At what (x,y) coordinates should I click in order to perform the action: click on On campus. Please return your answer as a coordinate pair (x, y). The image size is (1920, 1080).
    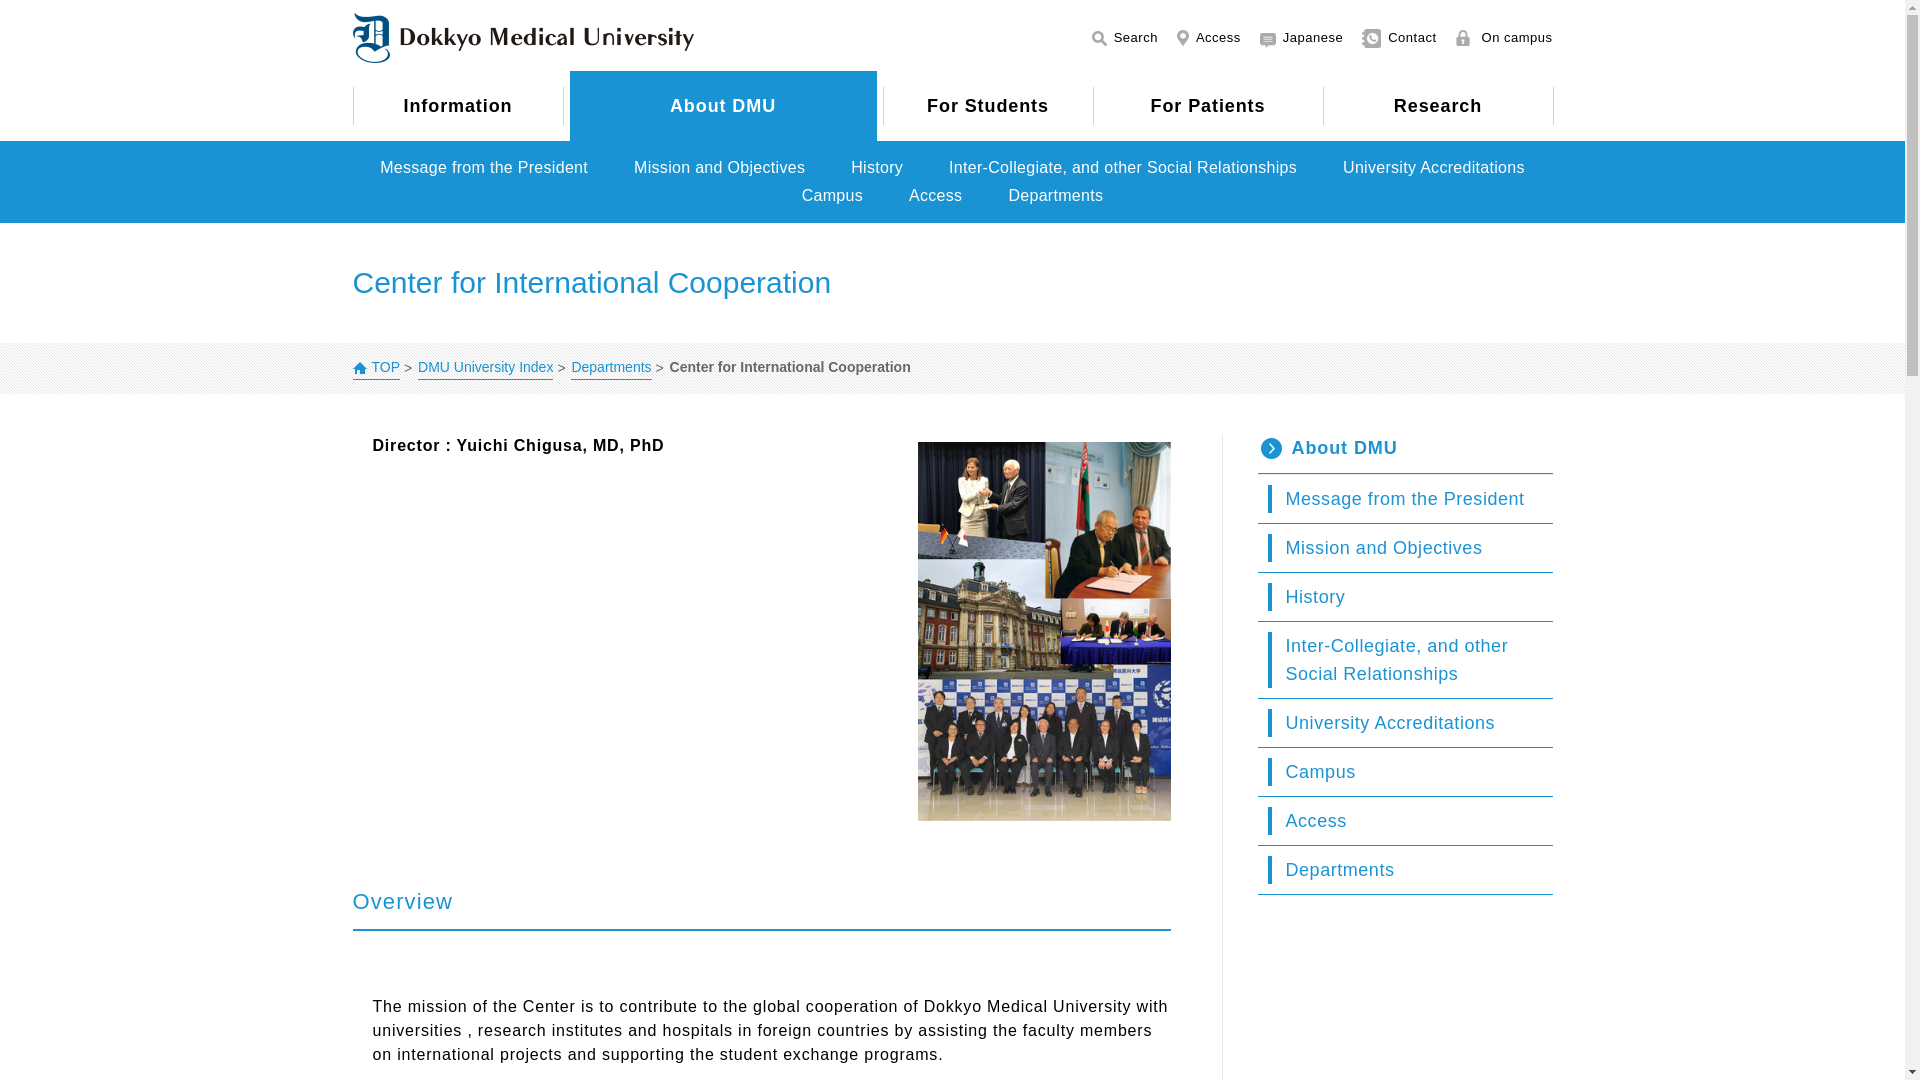
    Looking at the image, I should click on (1504, 37).